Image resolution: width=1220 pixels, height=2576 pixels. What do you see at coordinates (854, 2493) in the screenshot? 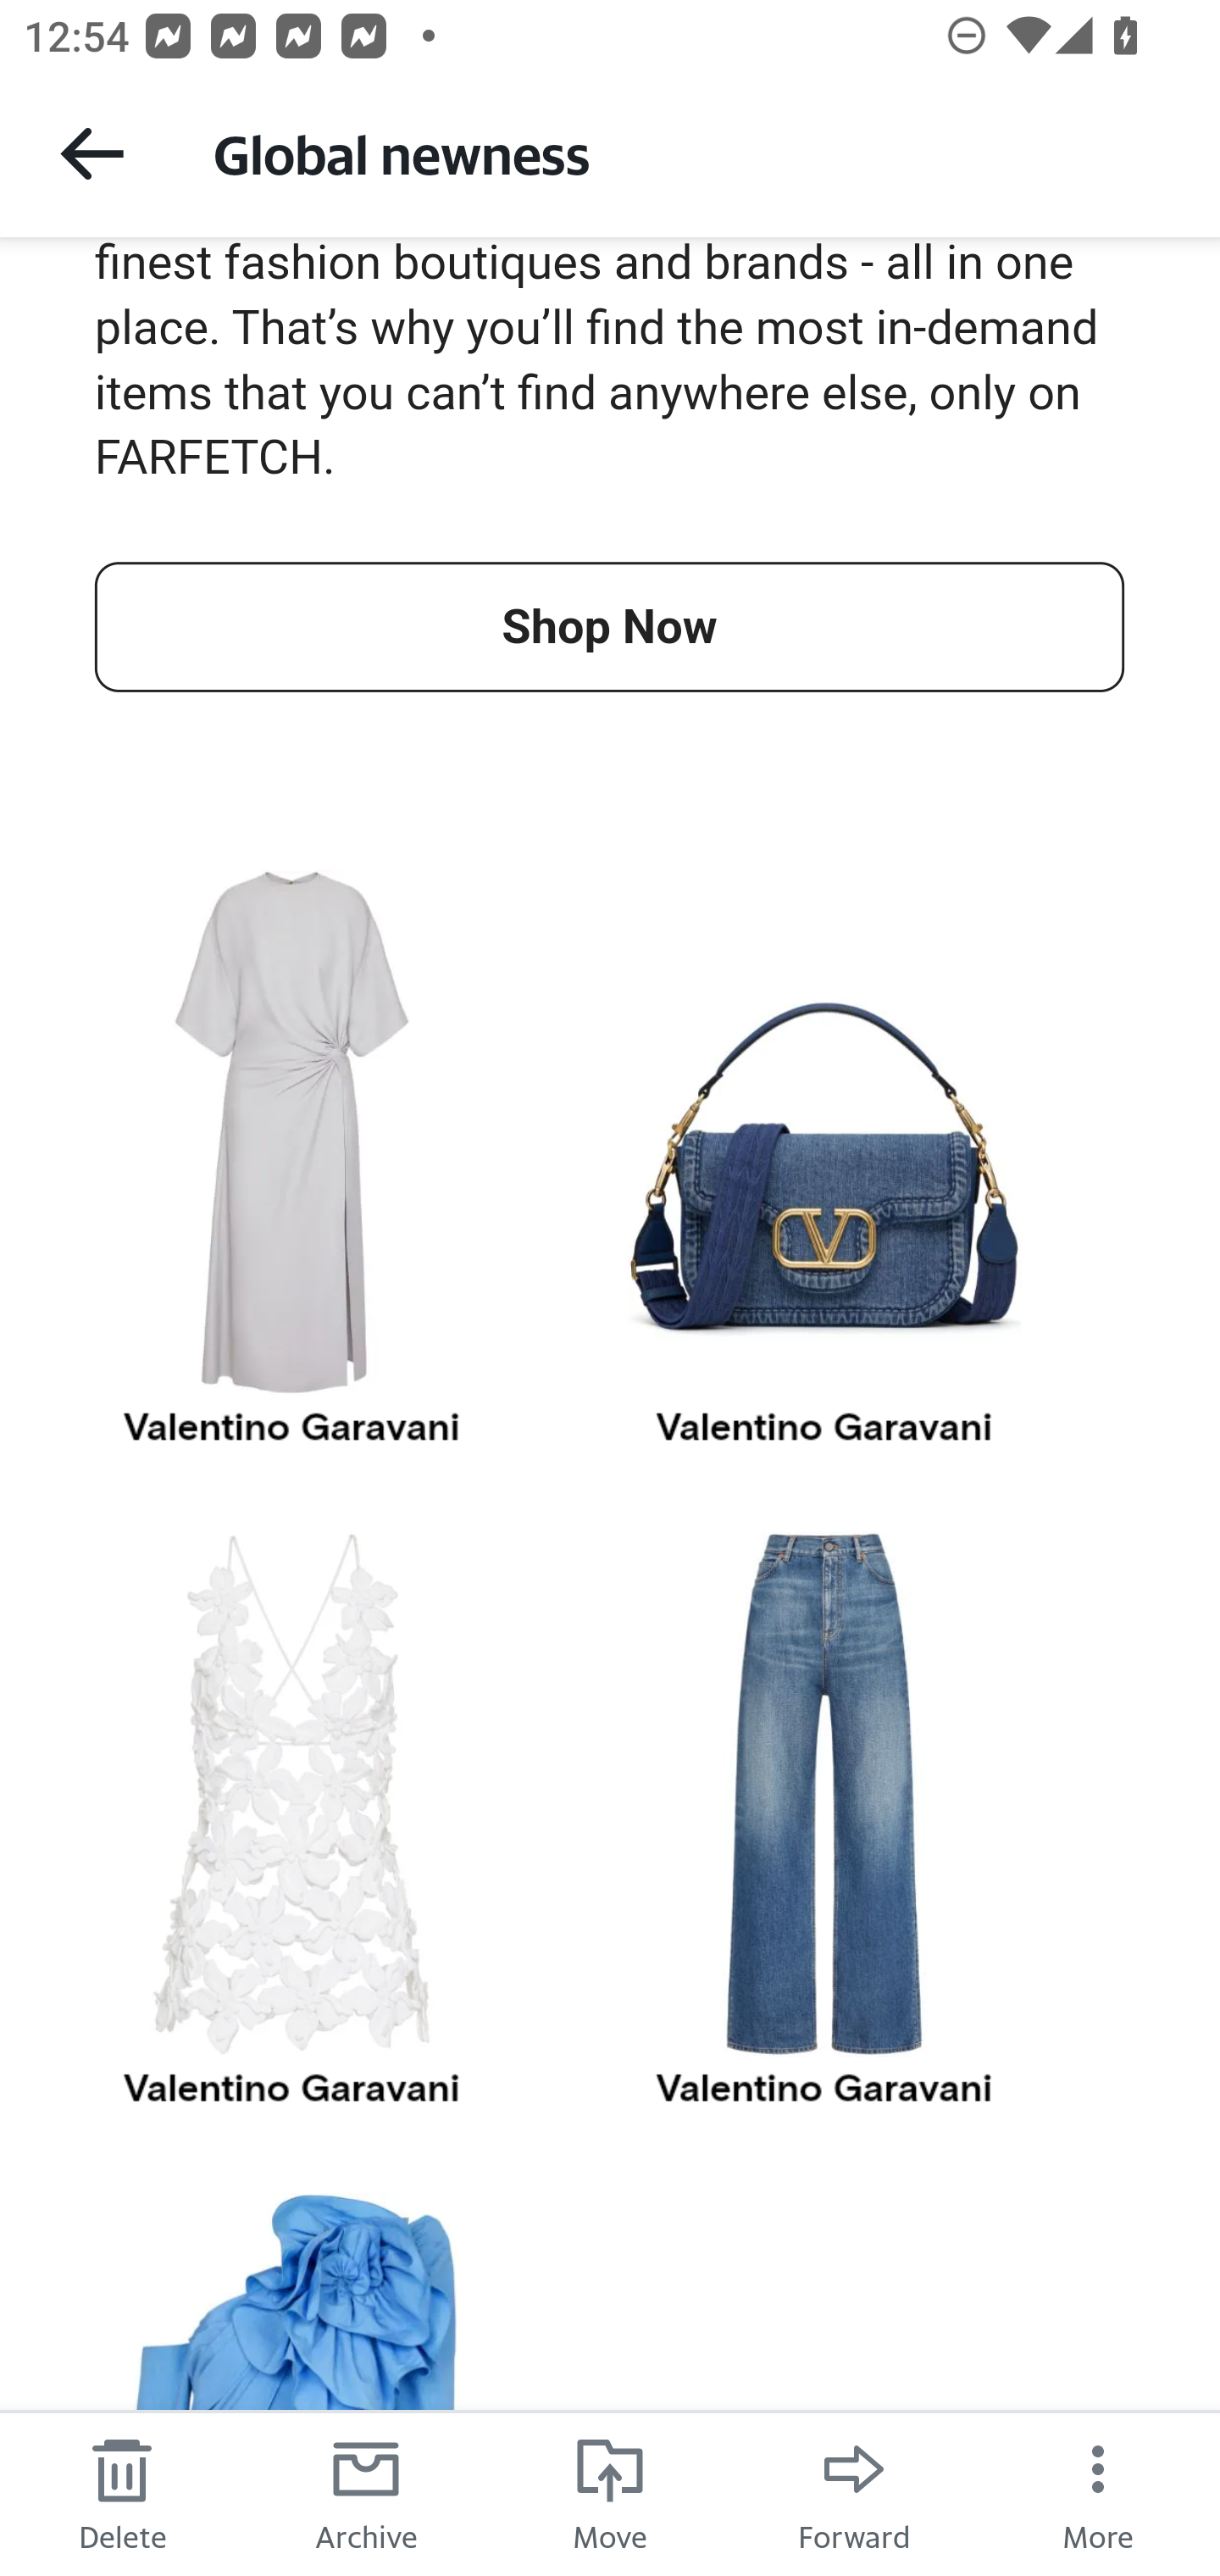
I see `Forward` at bounding box center [854, 2493].